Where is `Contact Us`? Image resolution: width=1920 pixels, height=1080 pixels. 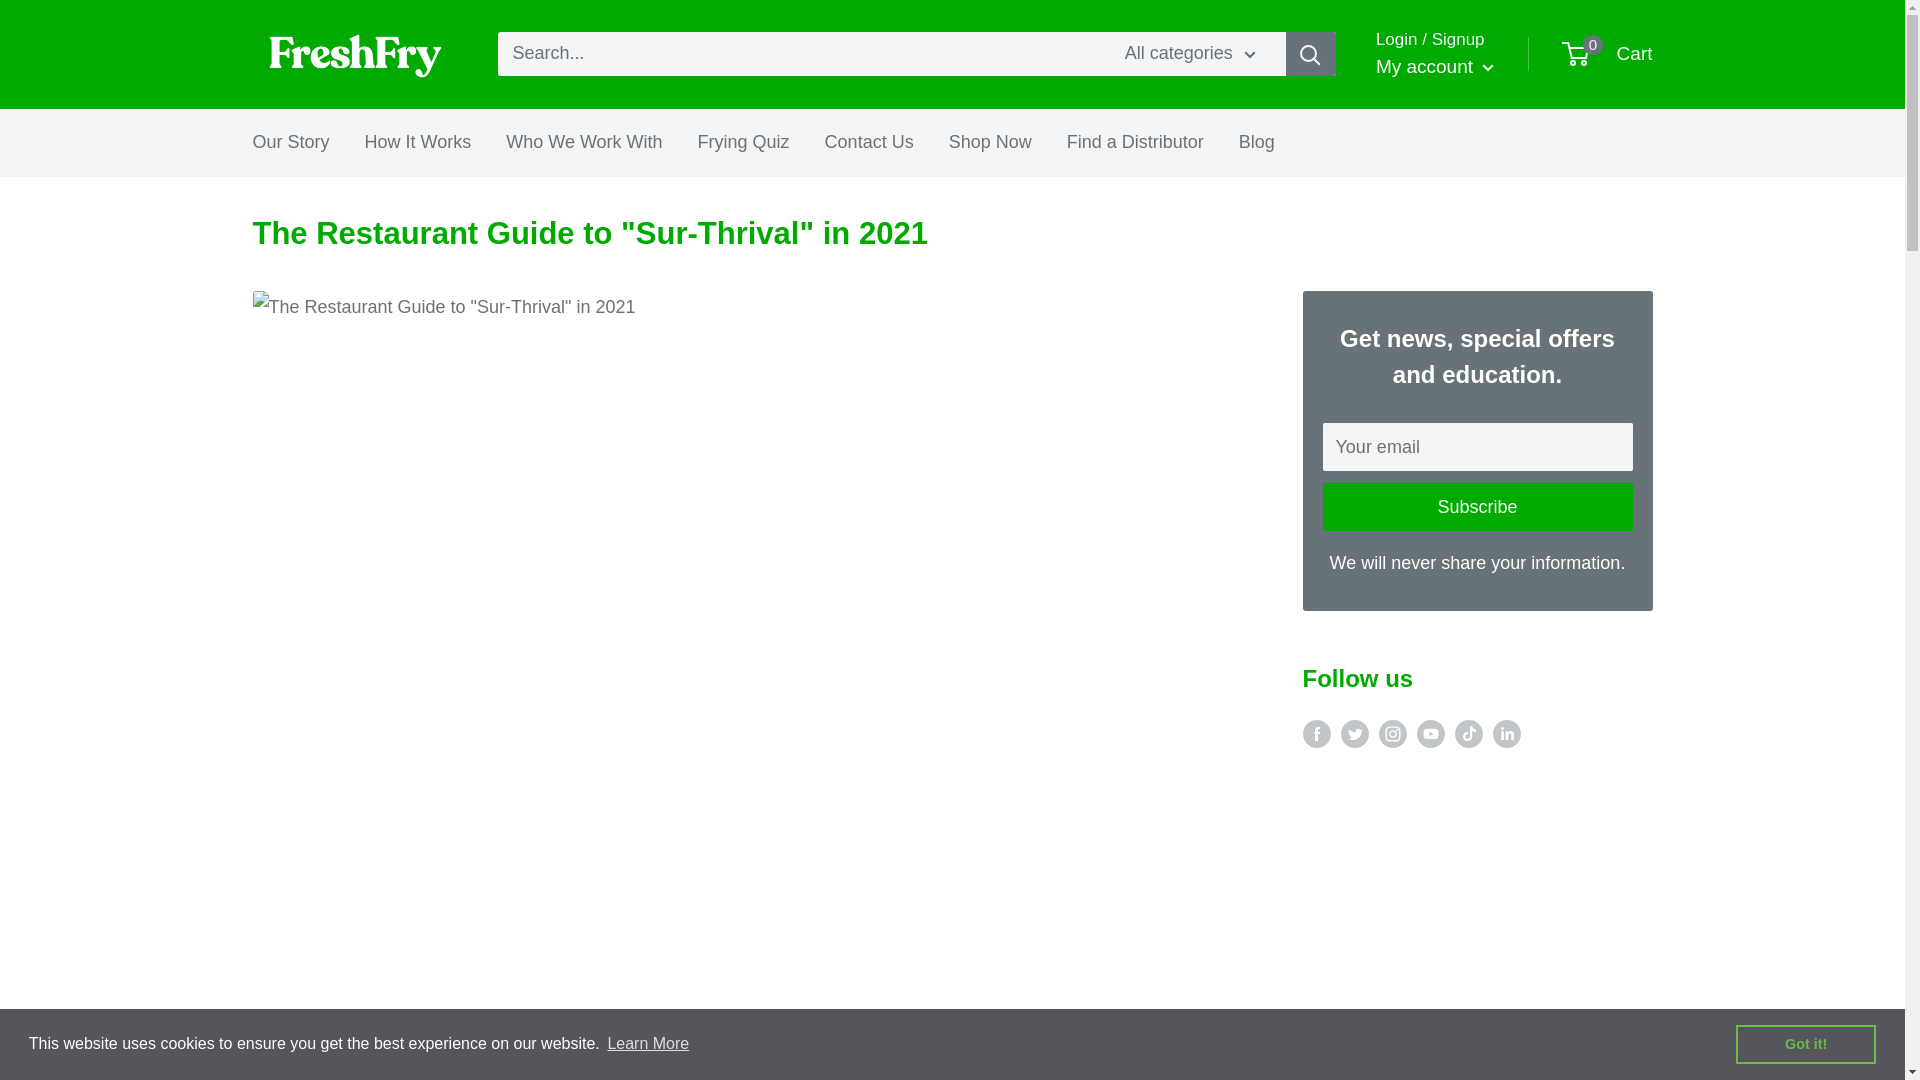
Contact Us is located at coordinates (869, 142).